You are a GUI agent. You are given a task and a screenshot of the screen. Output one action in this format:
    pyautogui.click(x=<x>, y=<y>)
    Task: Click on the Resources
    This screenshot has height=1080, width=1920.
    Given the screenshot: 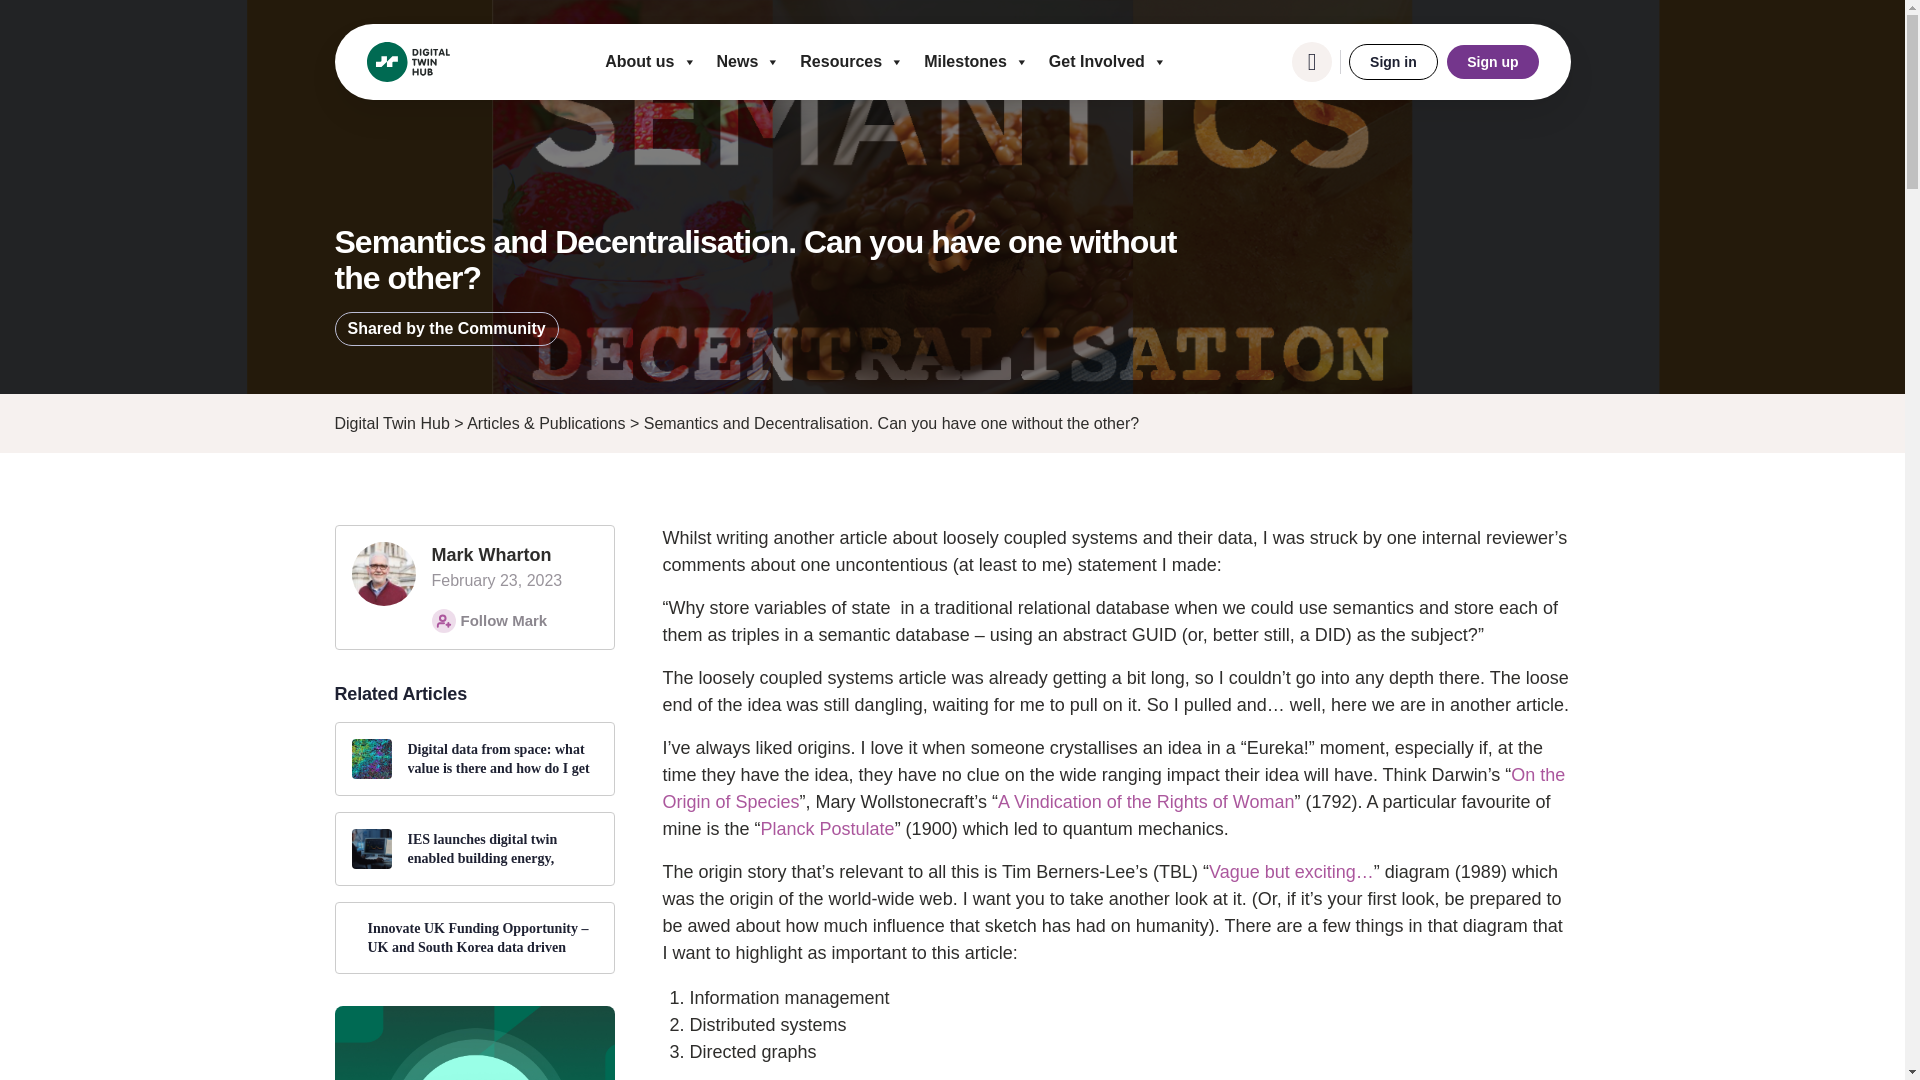 What is the action you would take?
    pyautogui.click(x=851, y=62)
    